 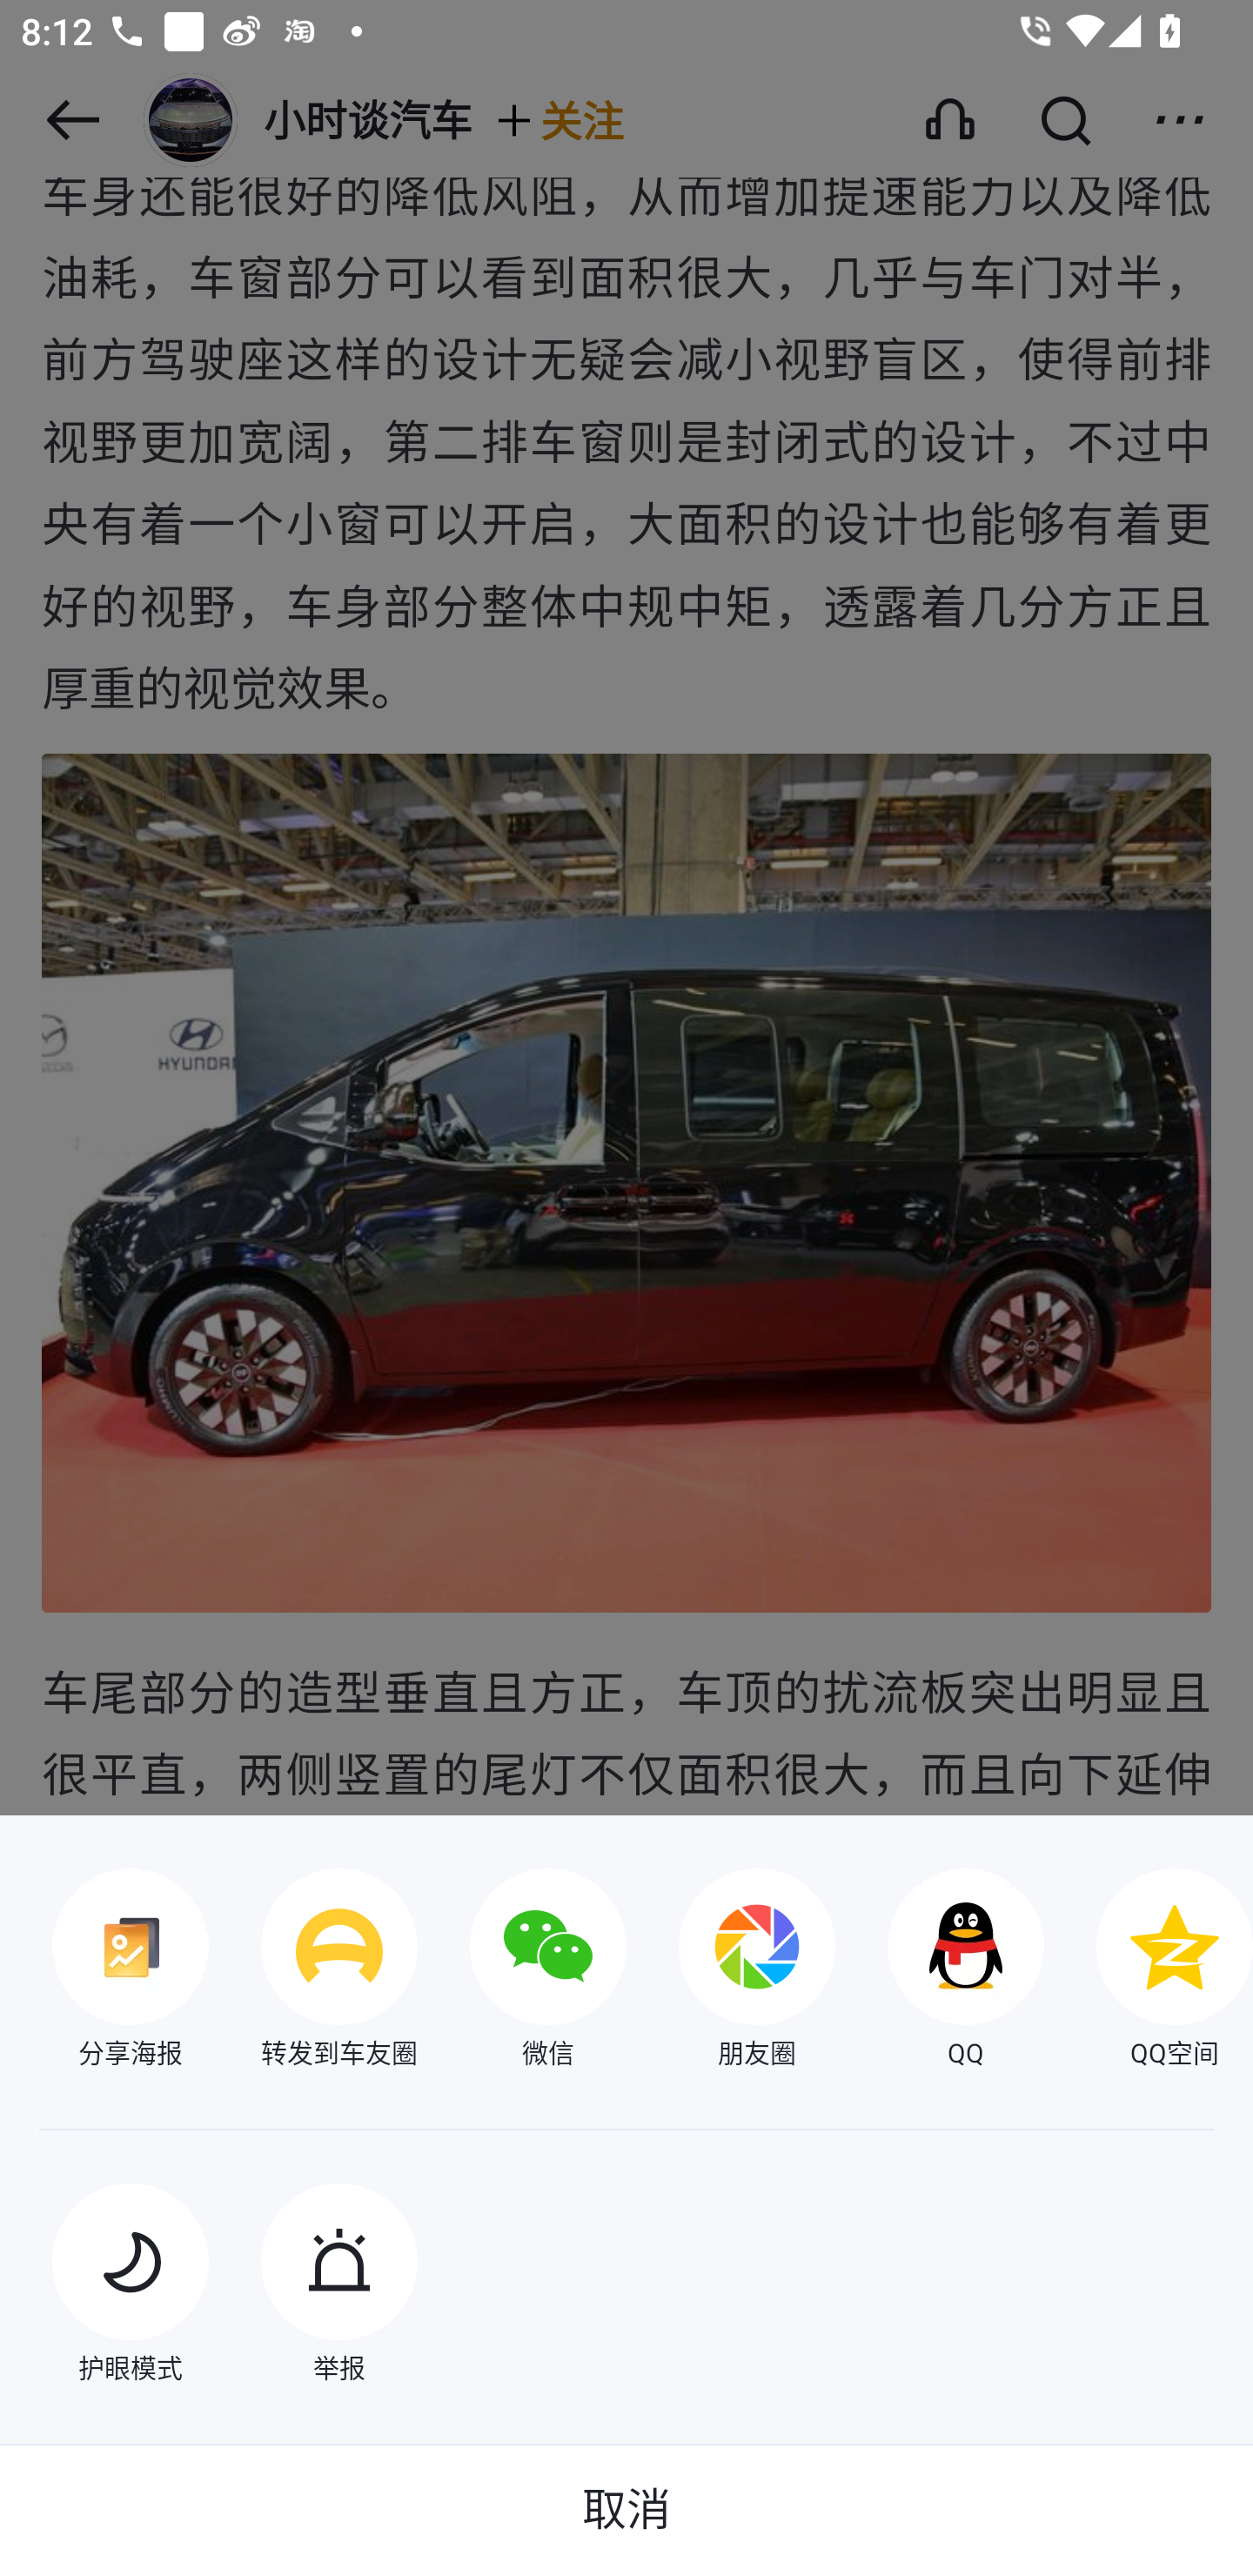 I want to click on 转发到车友圈, so click(x=313, y=1971).